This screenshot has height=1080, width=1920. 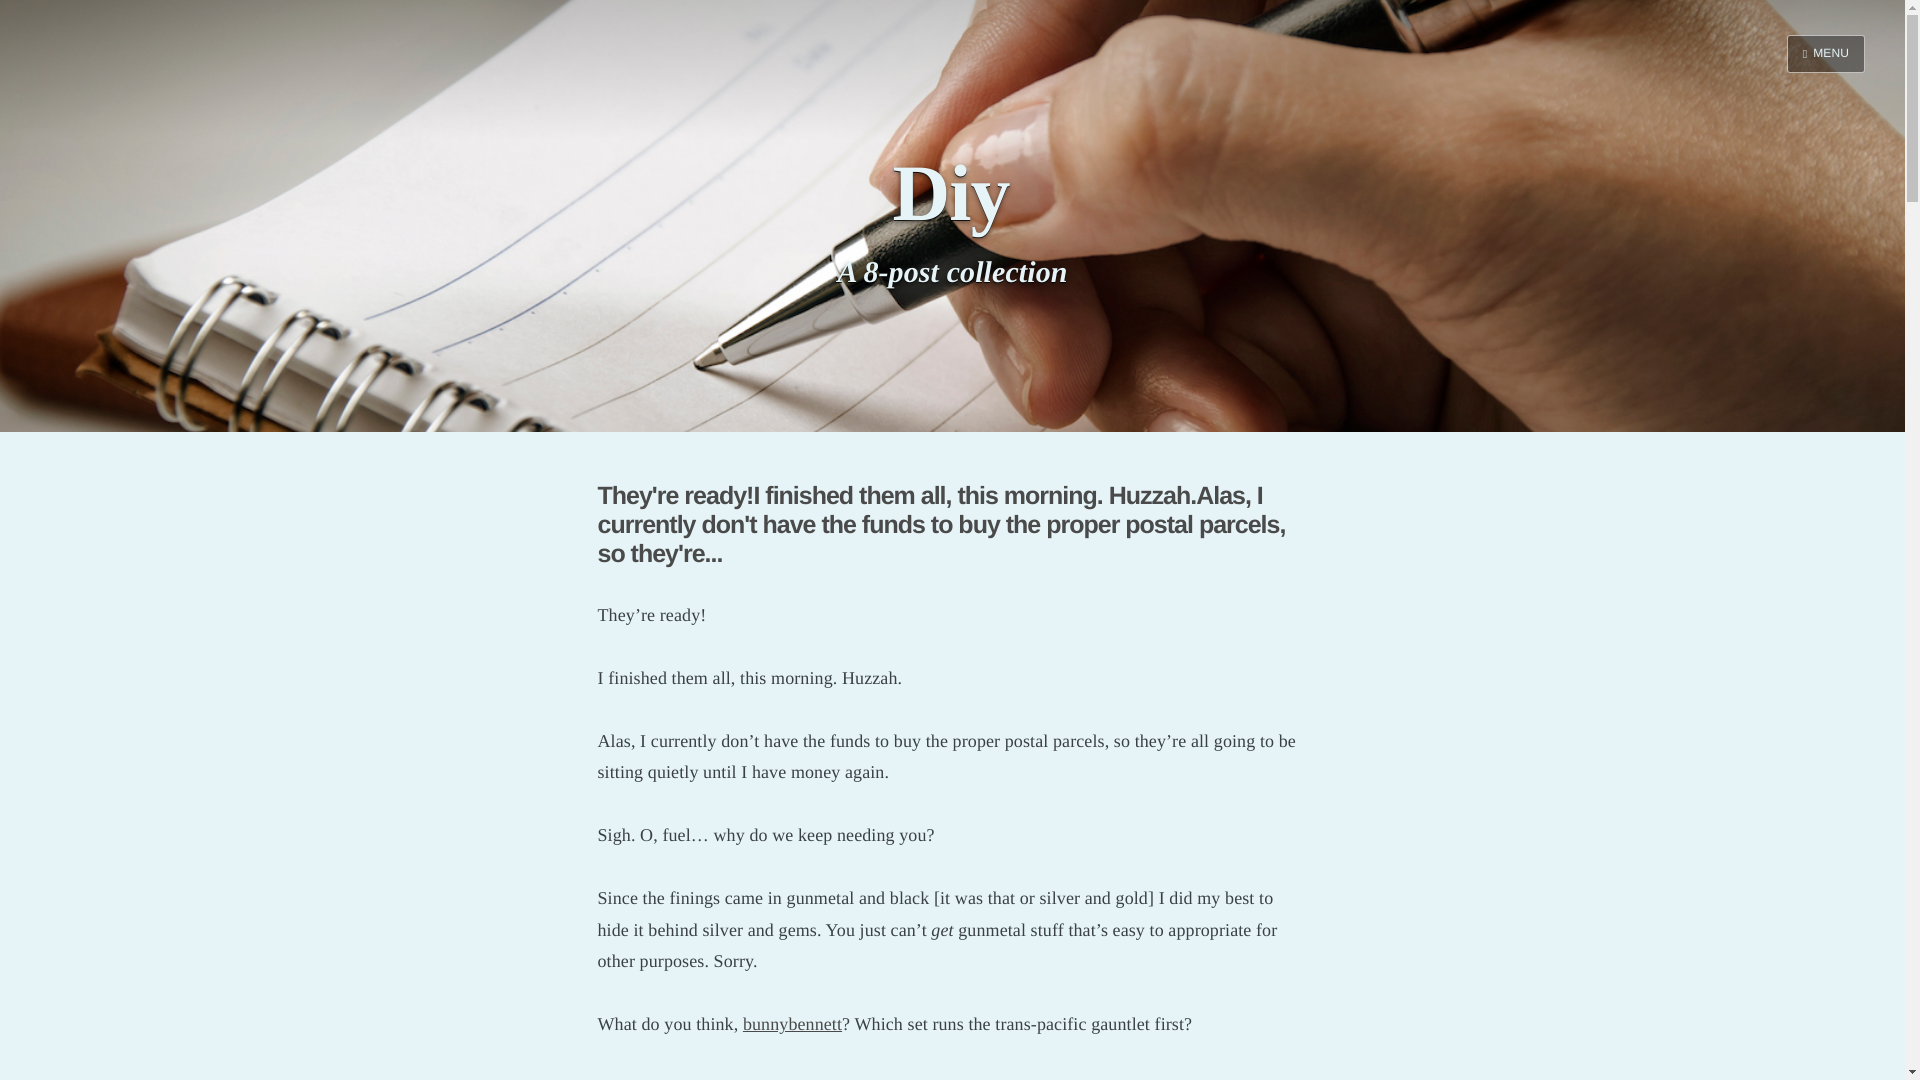 I want to click on MENU, so click(x=1826, y=54).